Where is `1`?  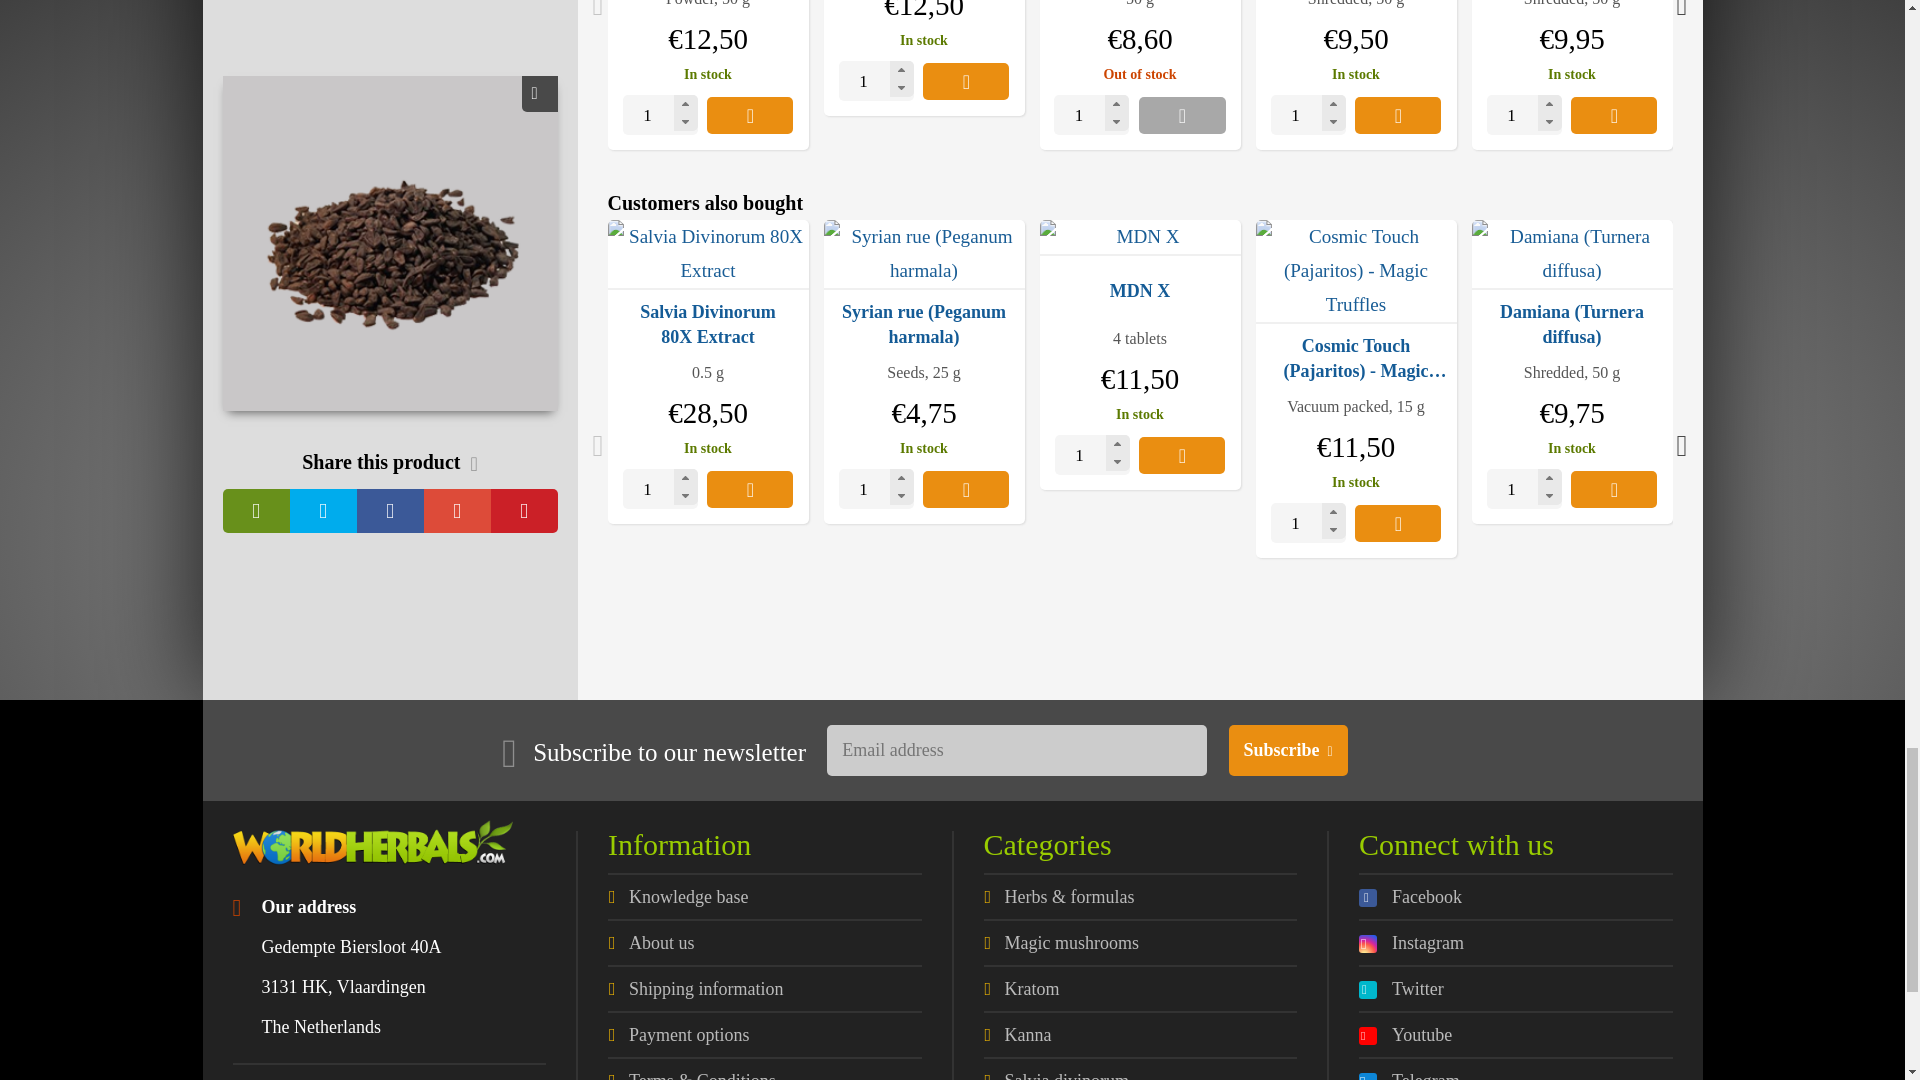
1 is located at coordinates (660, 488).